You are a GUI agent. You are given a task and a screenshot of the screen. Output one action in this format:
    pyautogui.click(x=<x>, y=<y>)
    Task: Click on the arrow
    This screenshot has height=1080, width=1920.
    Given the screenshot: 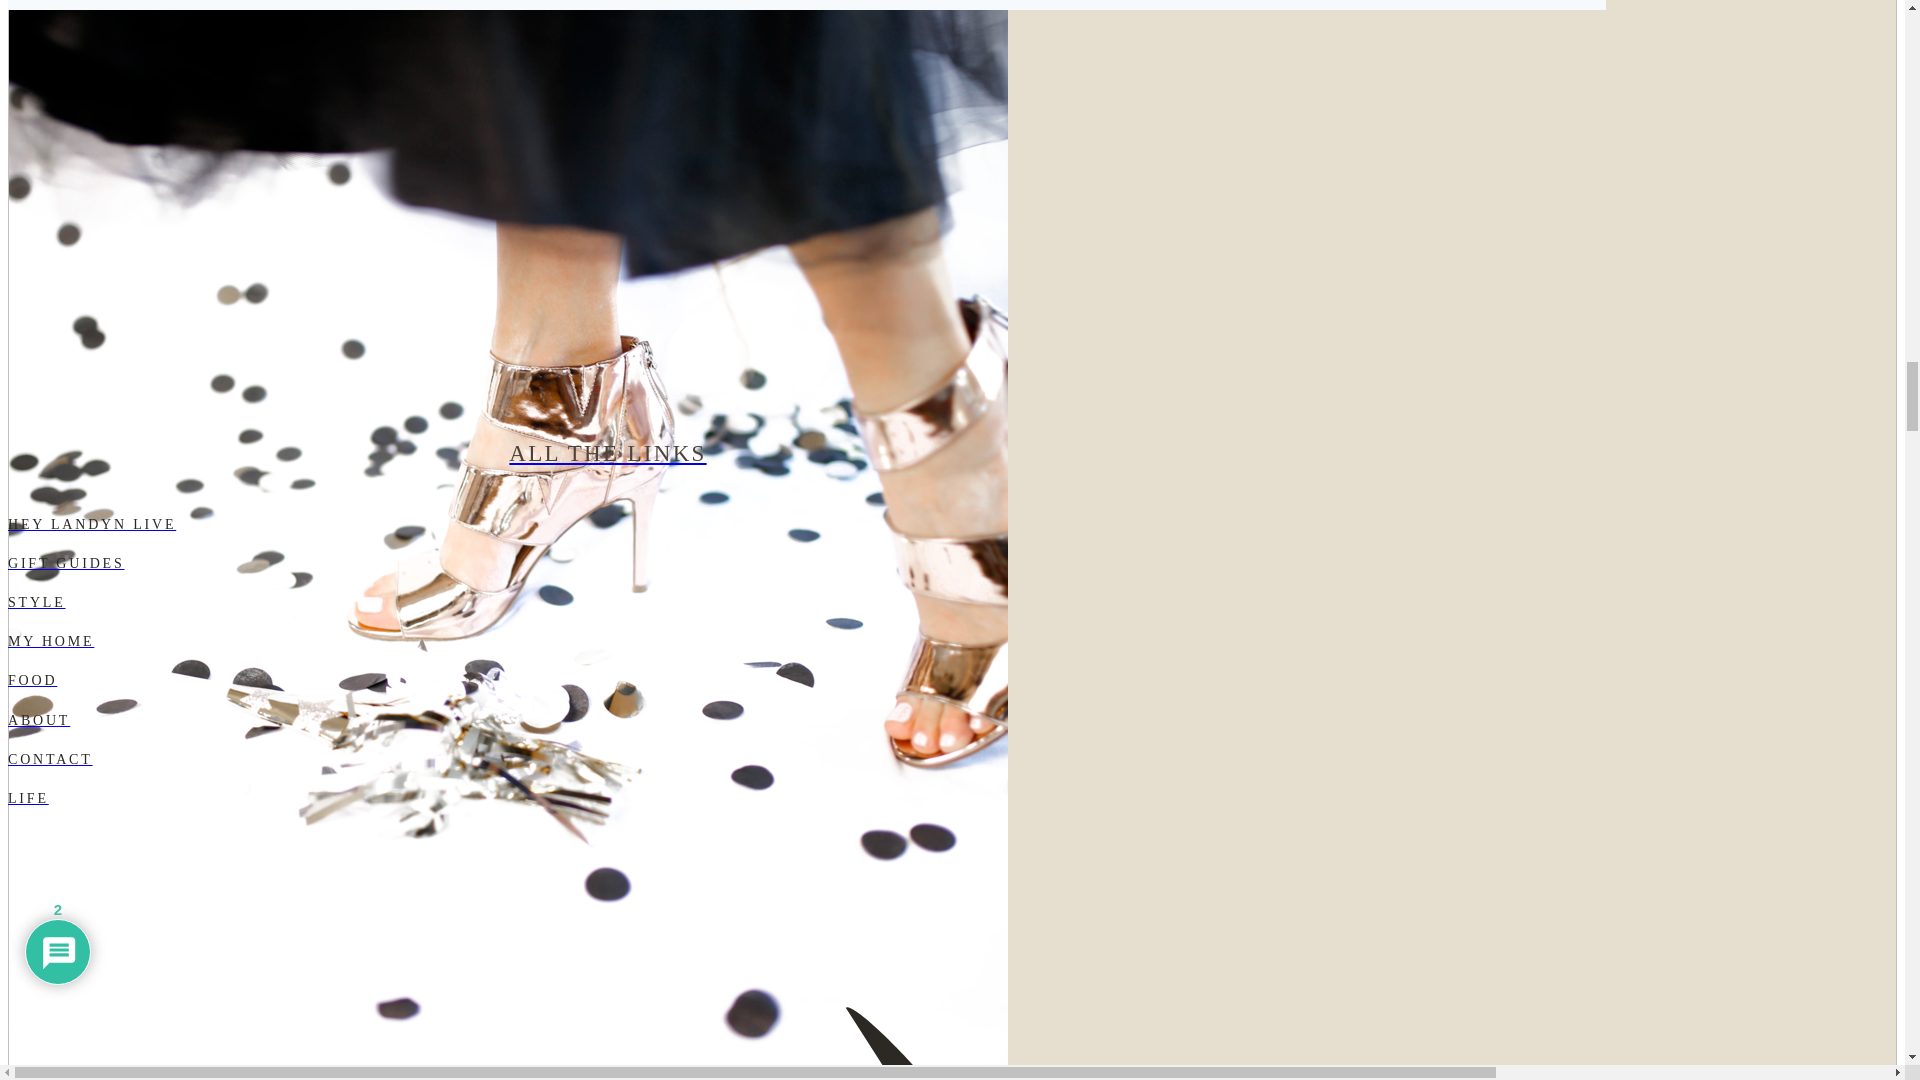 What is the action you would take?
    pyautogui.click(x=607, y=540)
    